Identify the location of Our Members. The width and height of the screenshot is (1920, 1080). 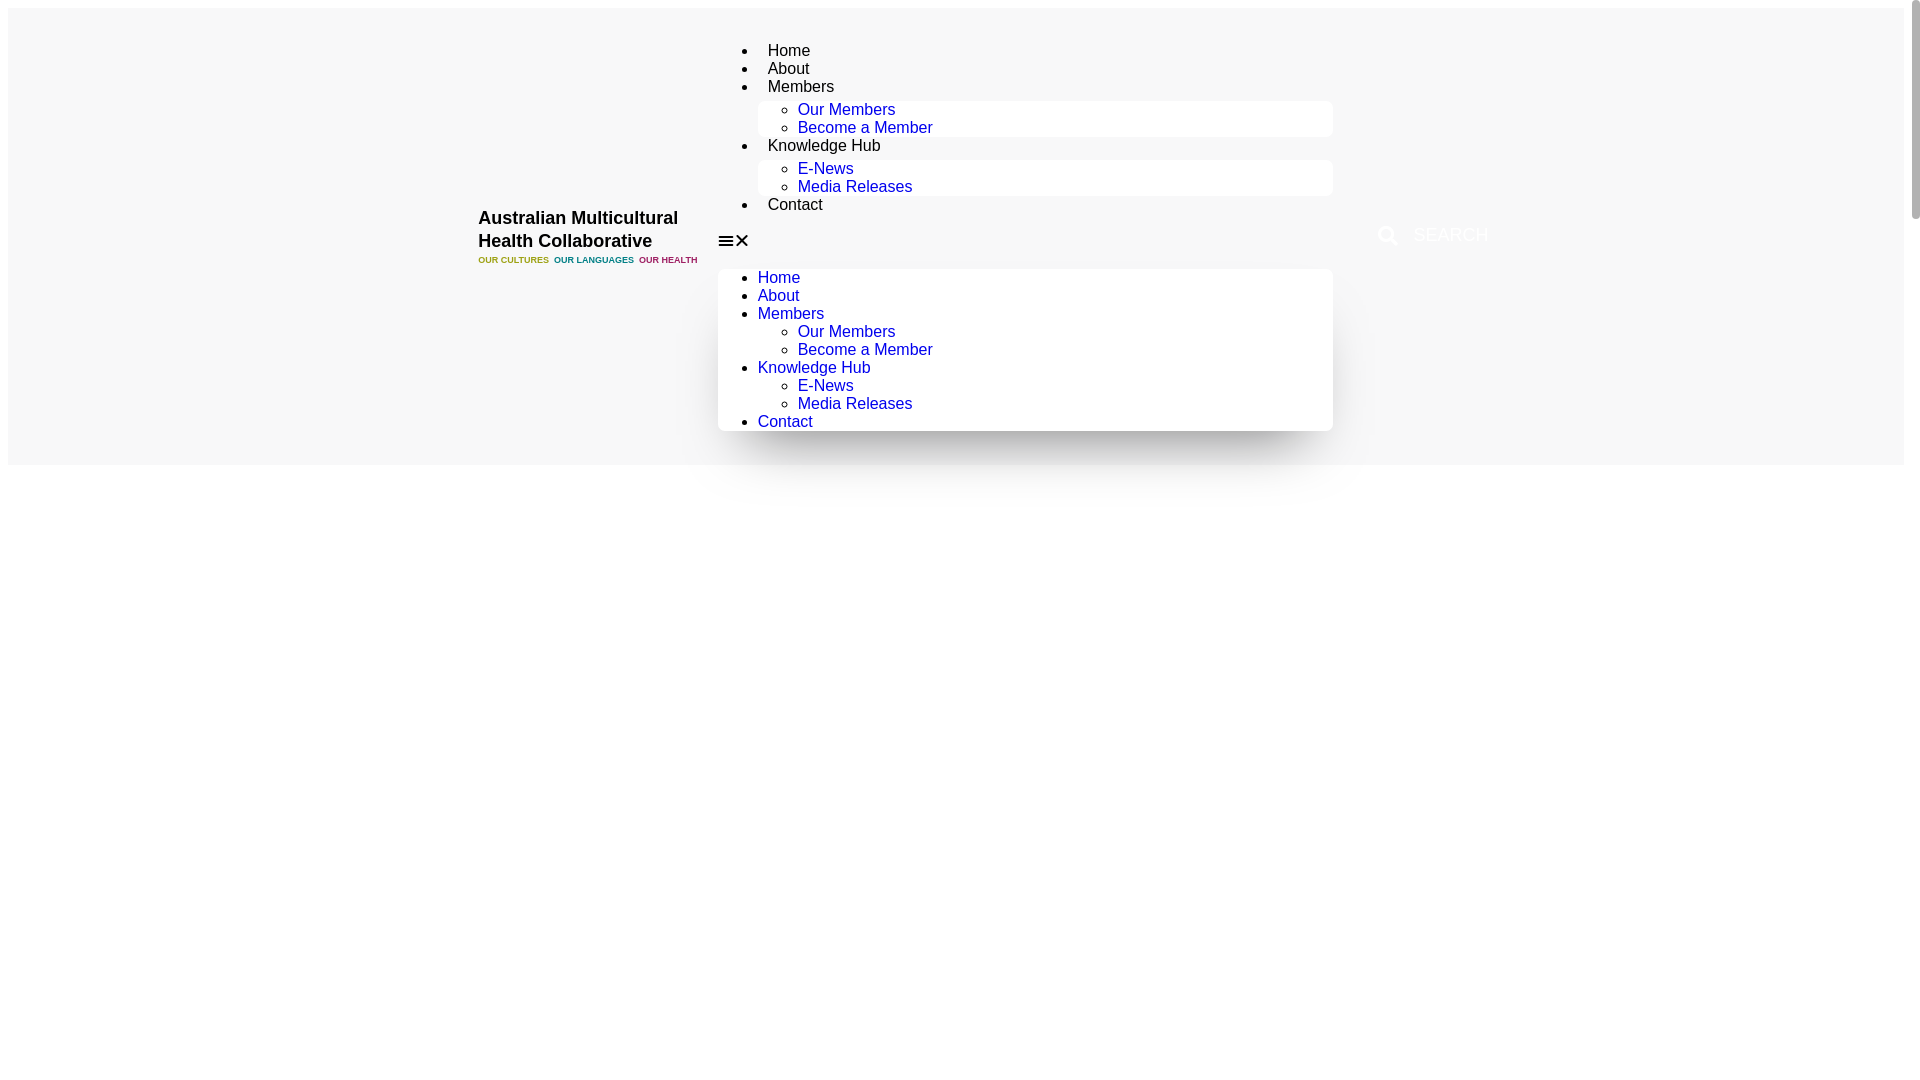
(847, 332).